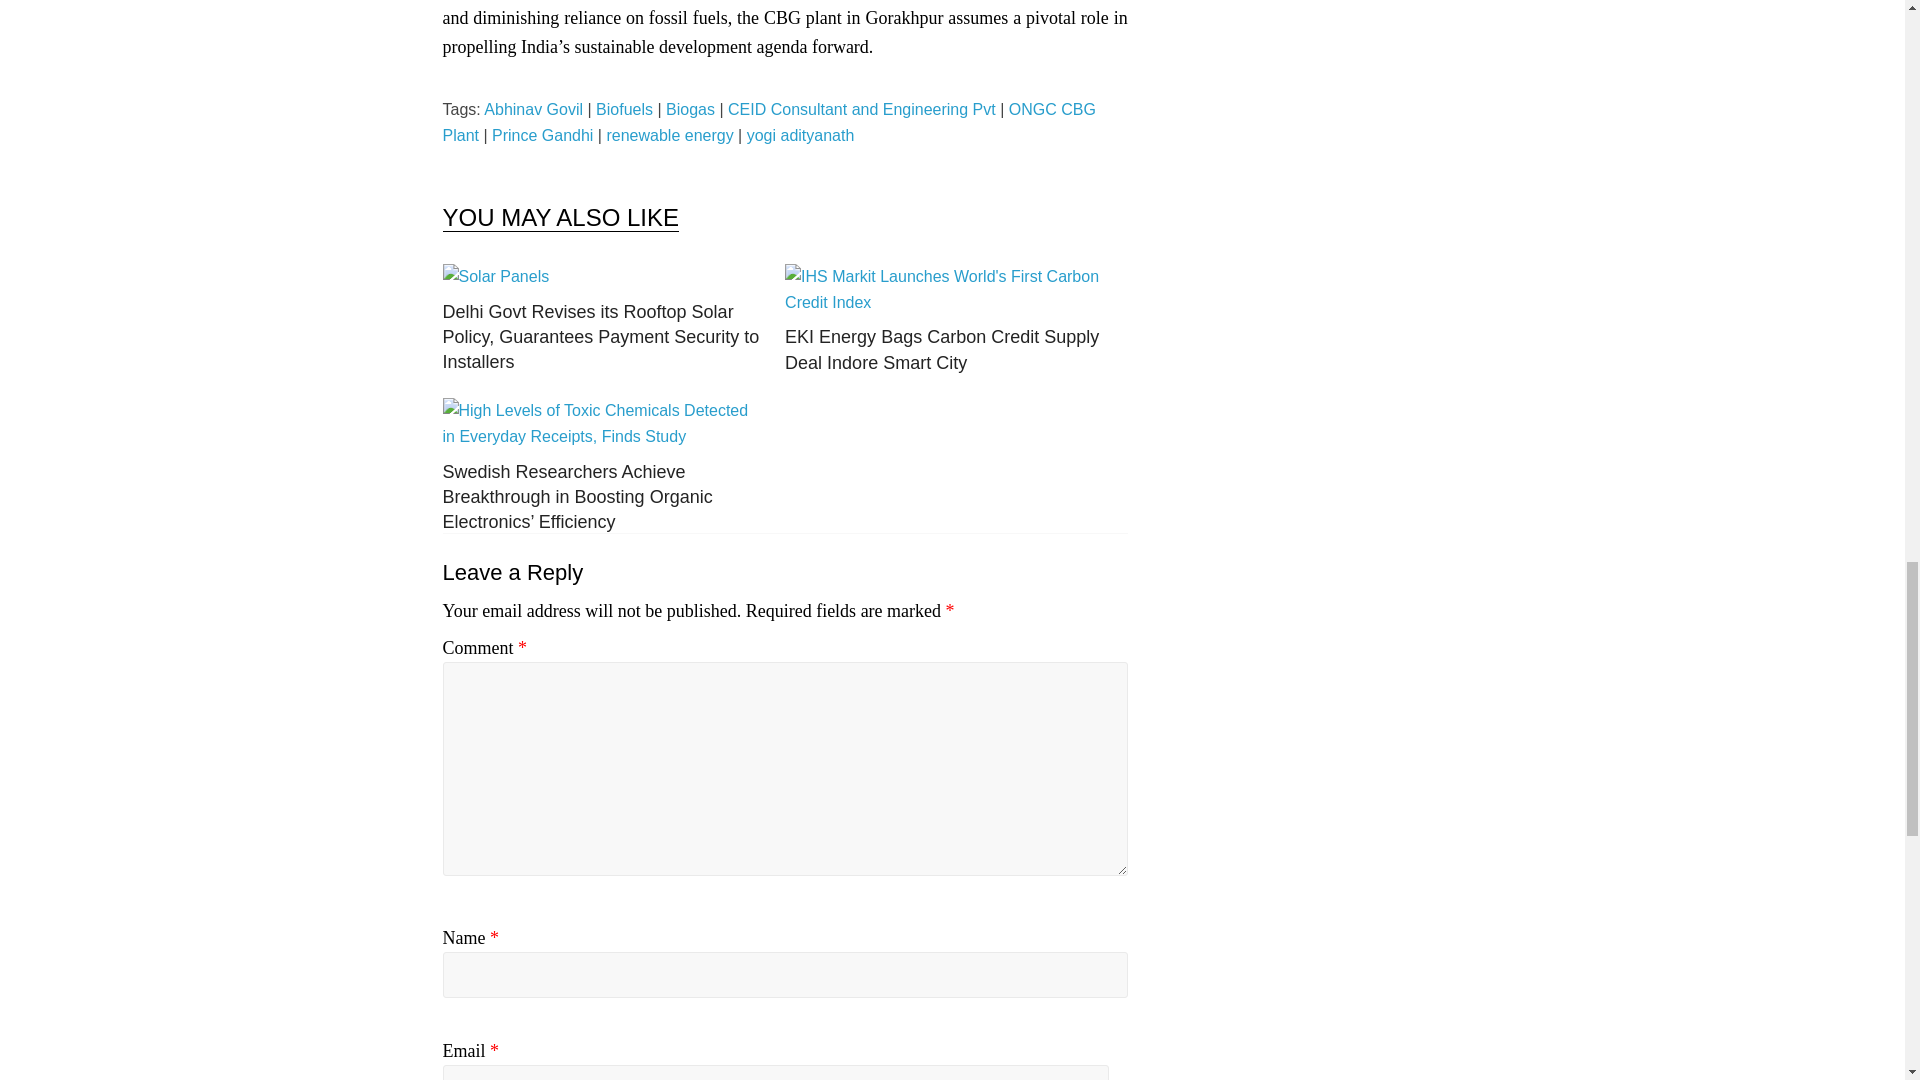 Image resolution: width=1920 pixels, height=1080 pixels. What do you see at coordinates (624, 109) in the screenshot?
I see `Biofuels` at bounding box center [624, 109].